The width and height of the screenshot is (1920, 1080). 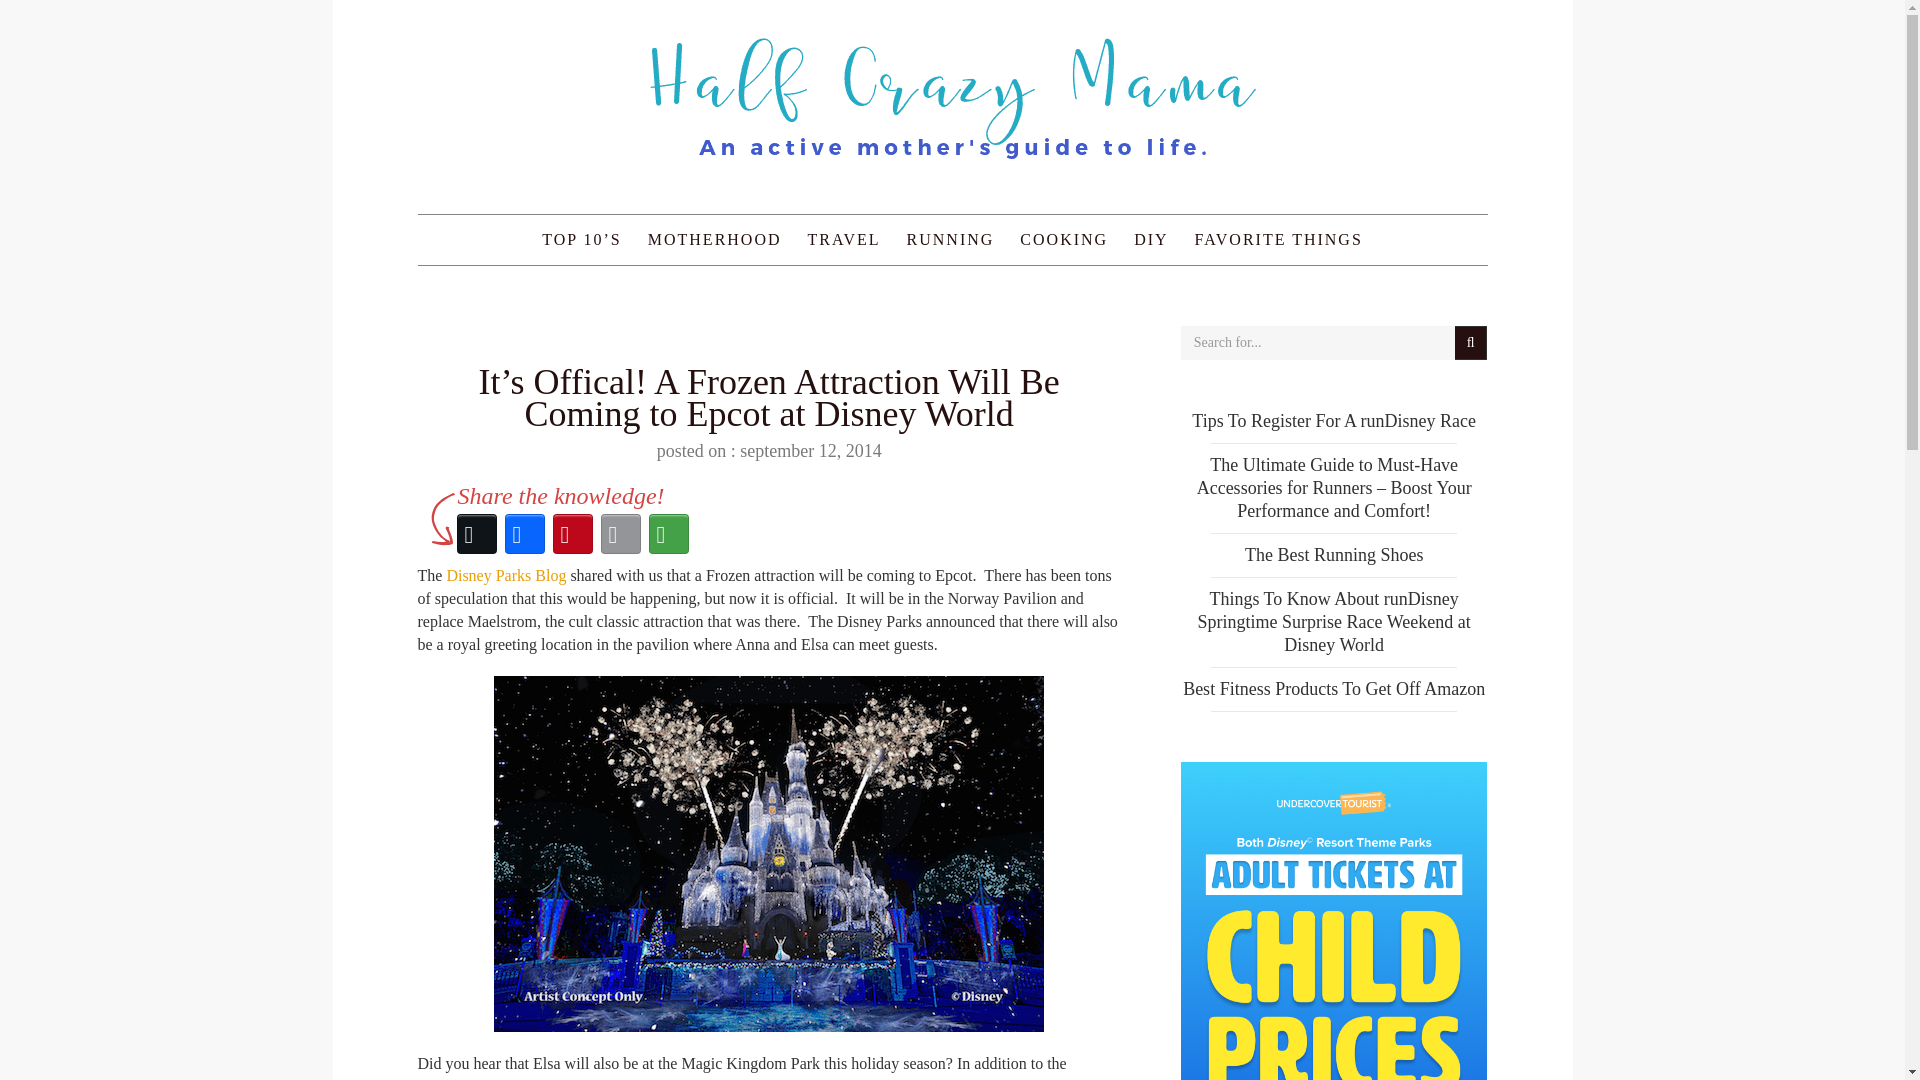 I want to click on Pinterest, so click(x=571, y=534).